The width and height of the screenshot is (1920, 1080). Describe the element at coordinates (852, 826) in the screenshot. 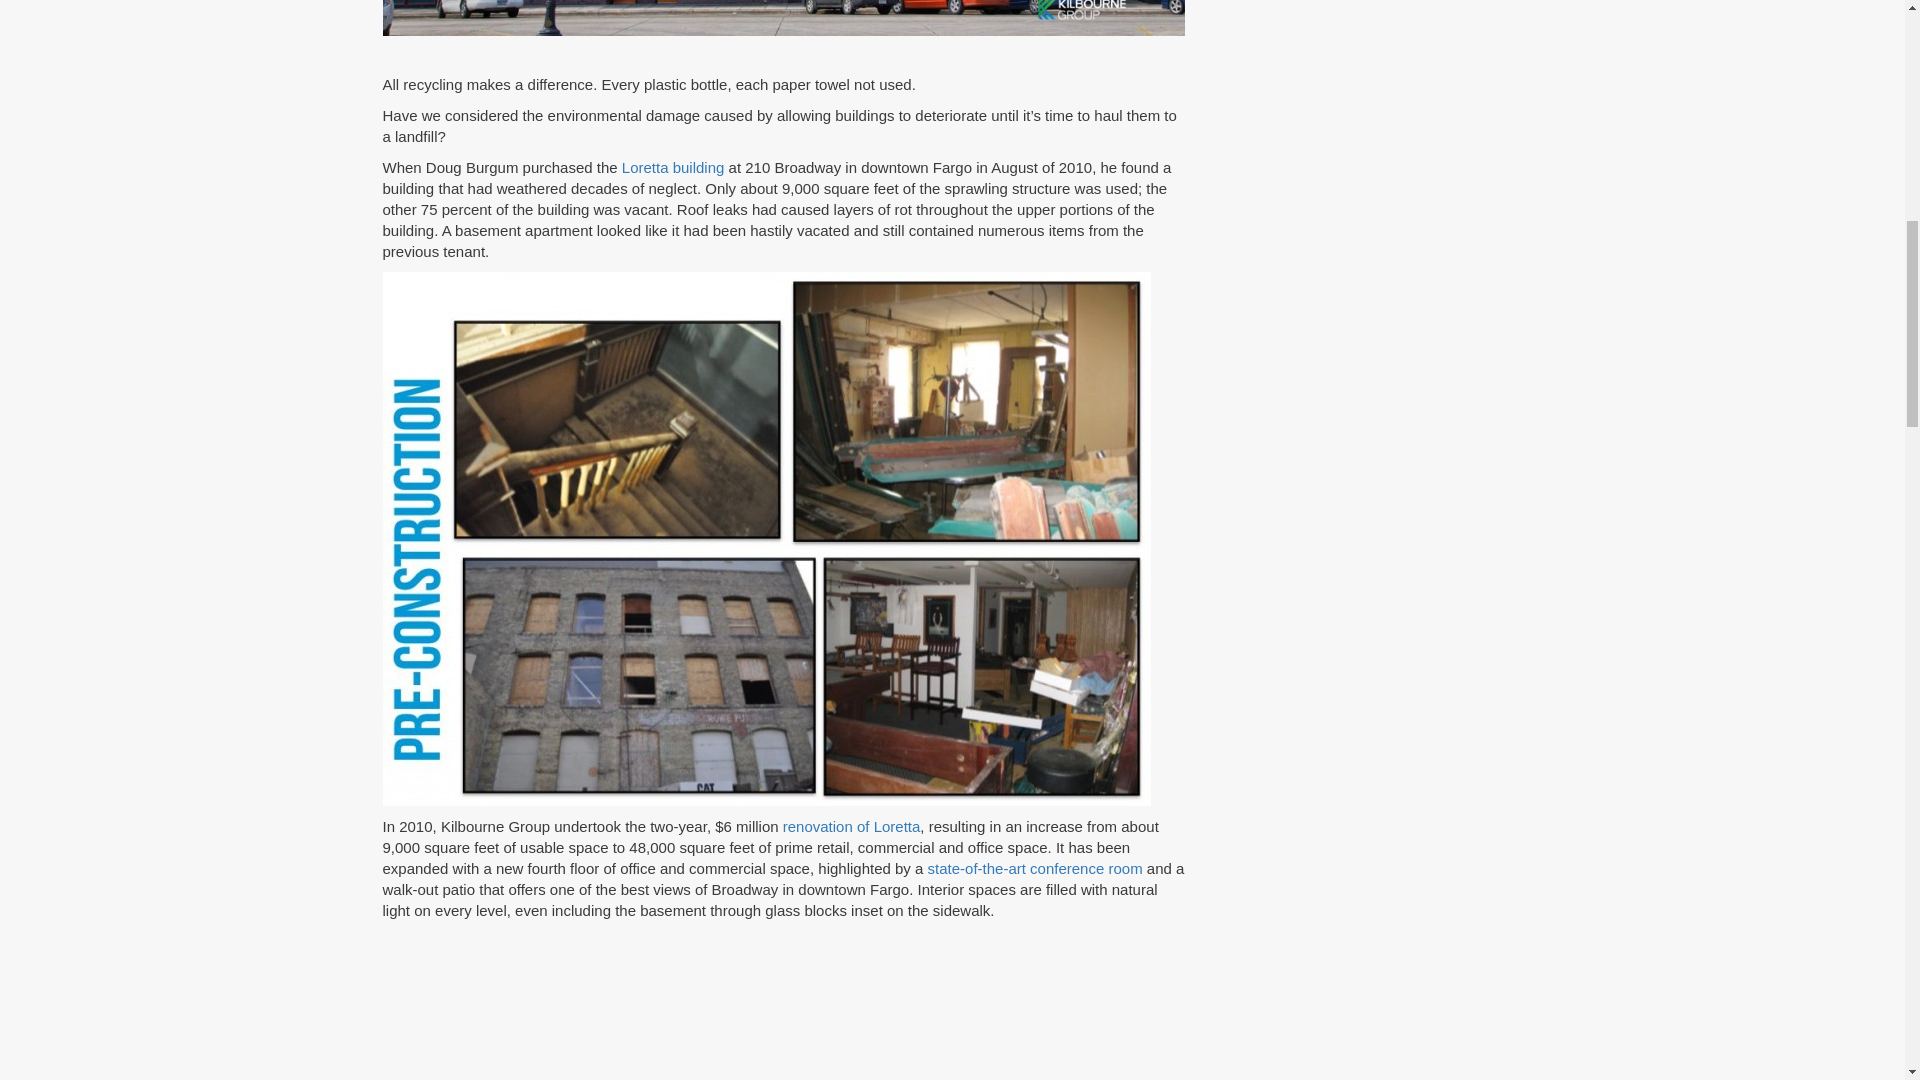

I see `renovation of Loretta` at that location.